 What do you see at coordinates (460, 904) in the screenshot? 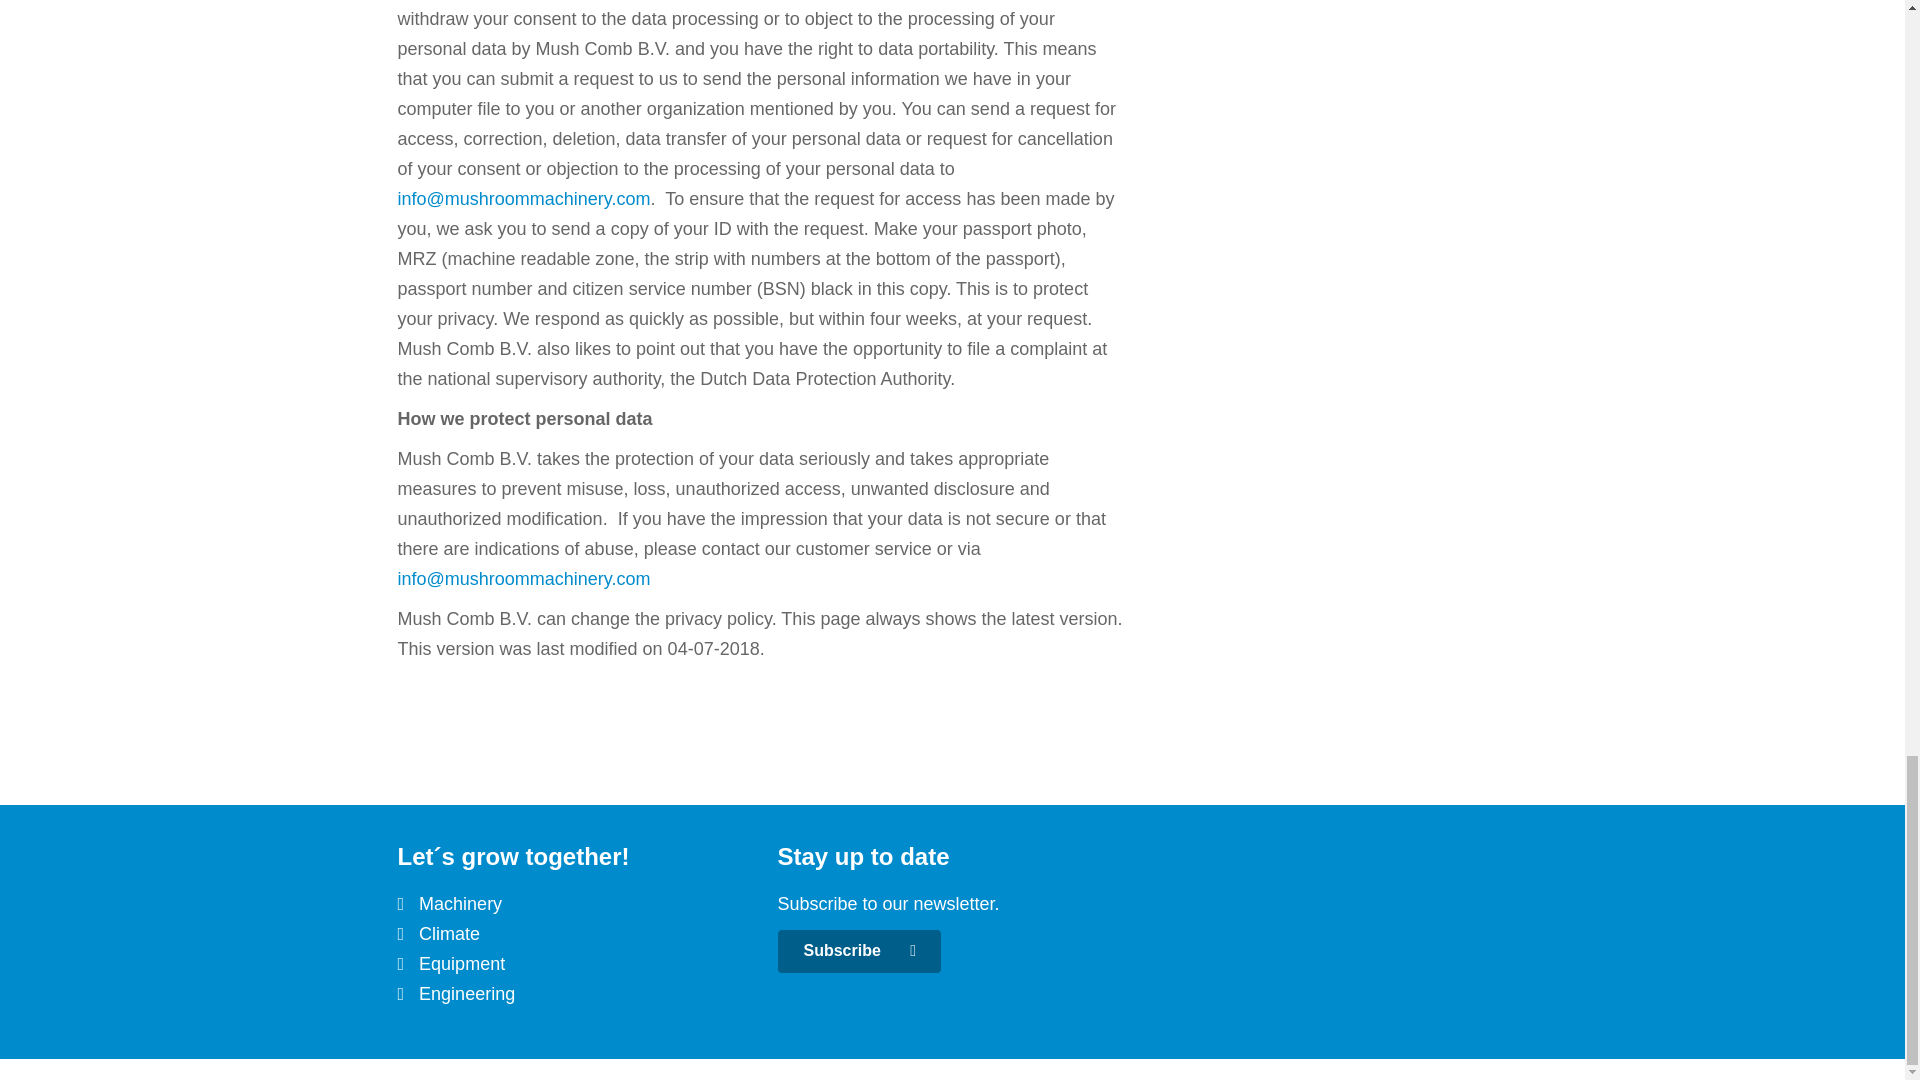
I see `Machinery` at bounding box center [460, 904].